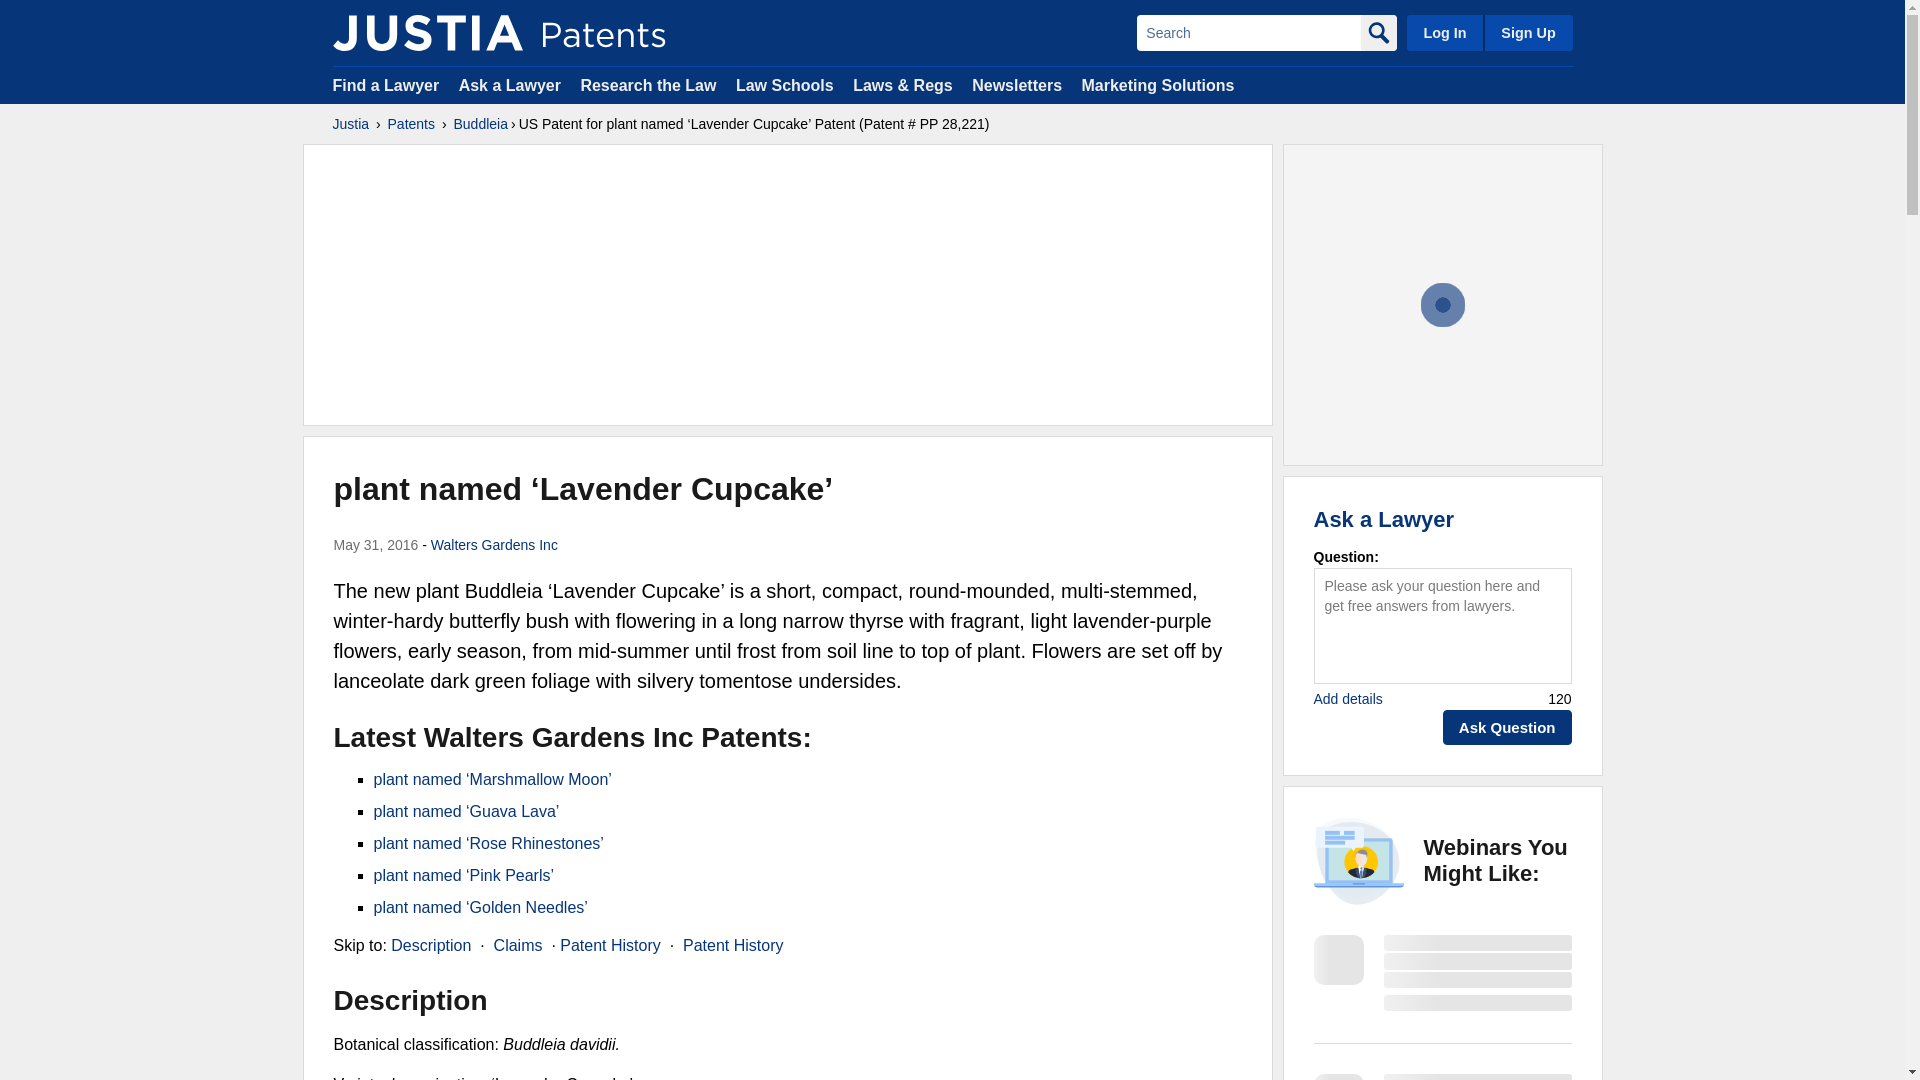 The image size is (1920, 1080). Describe the element at coordinates (610, 945) in the screenshot. I see `Patent History` at that location.